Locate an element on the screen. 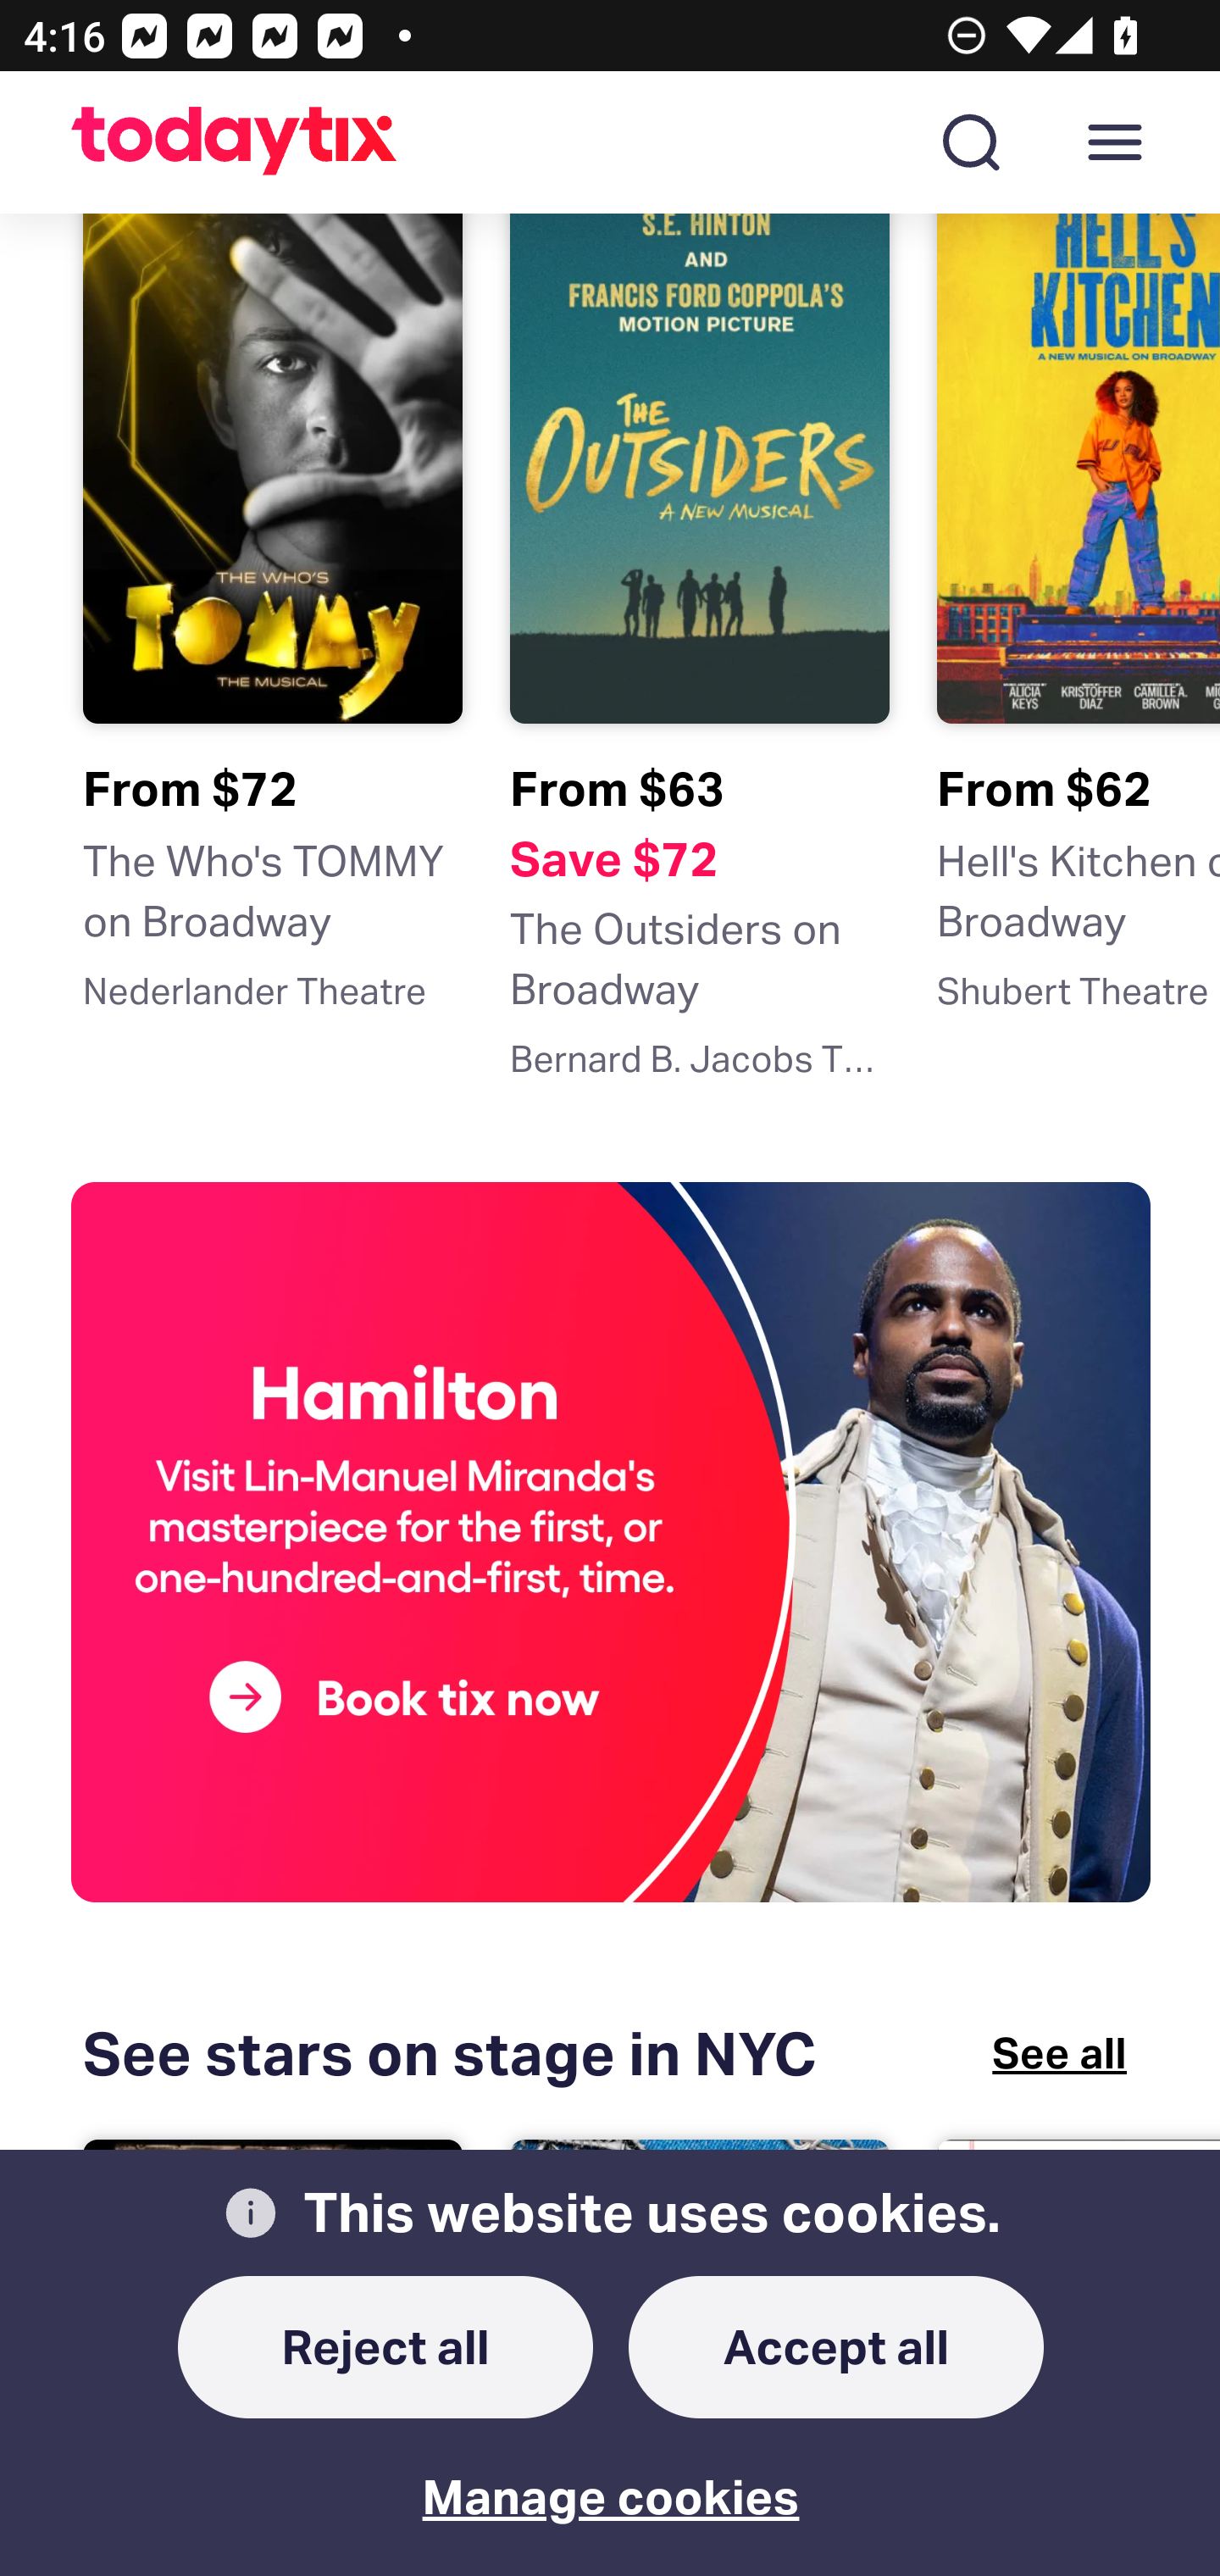 This screenshot has width=1220, height=2576. Accept all is located at coordinates (837, 2346).